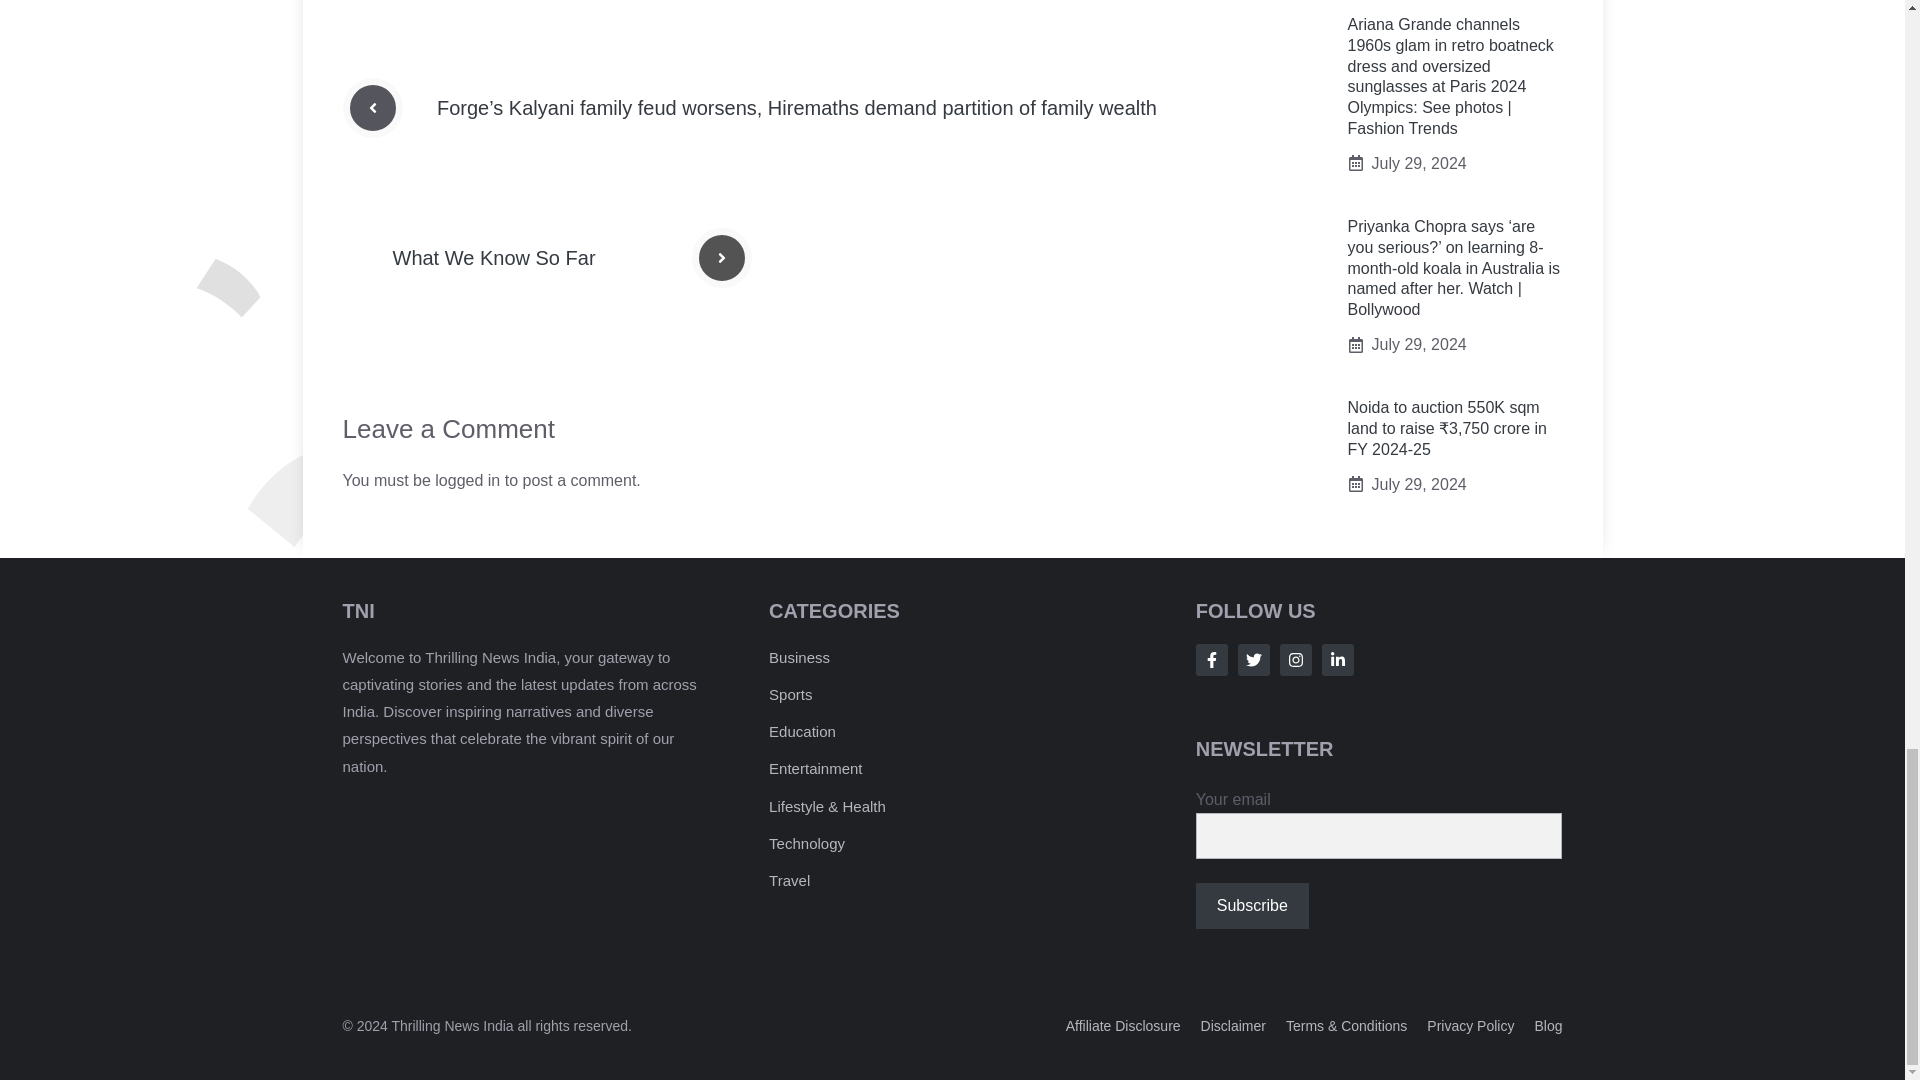 The height and width of the screenshot is (1080, 1920). I want to click on What We Know So Far, so click(493, 258).